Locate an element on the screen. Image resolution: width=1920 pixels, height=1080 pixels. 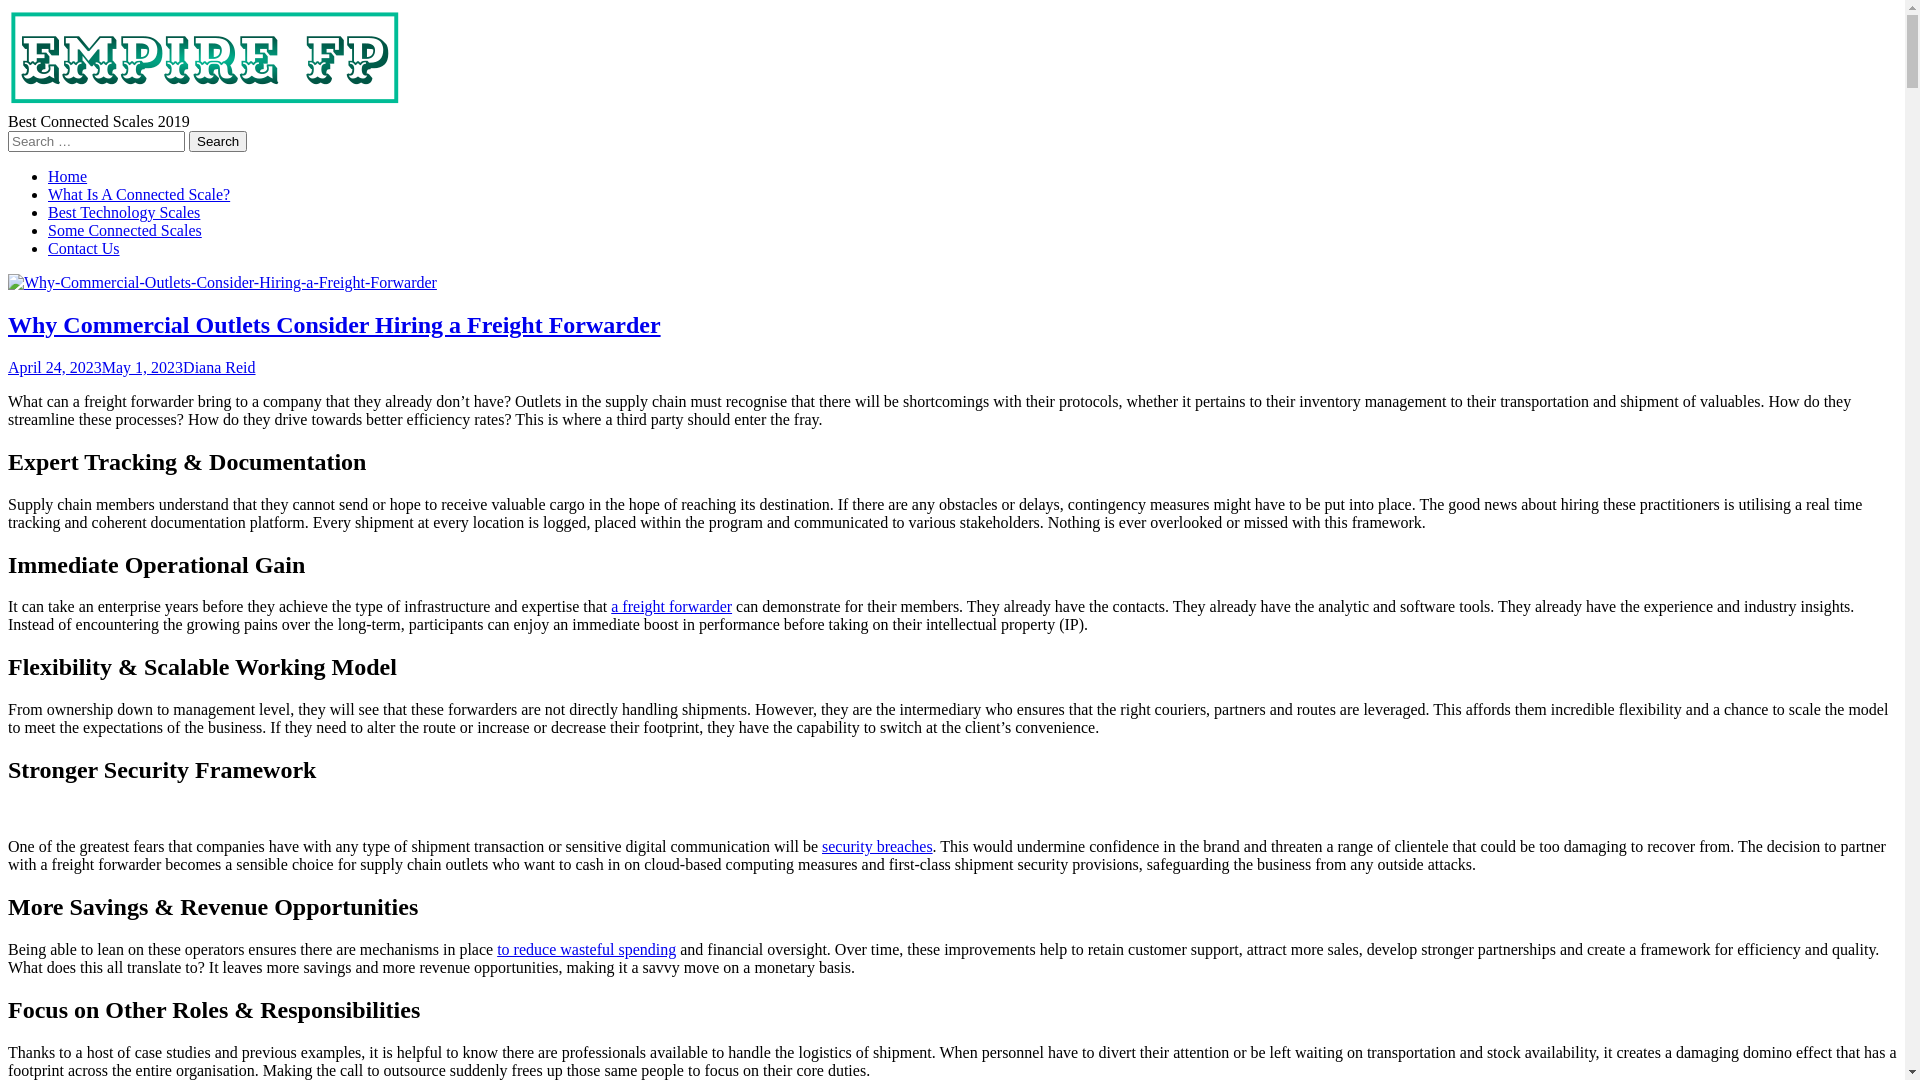
a freight forwarder is located at coordinates (672, 606).